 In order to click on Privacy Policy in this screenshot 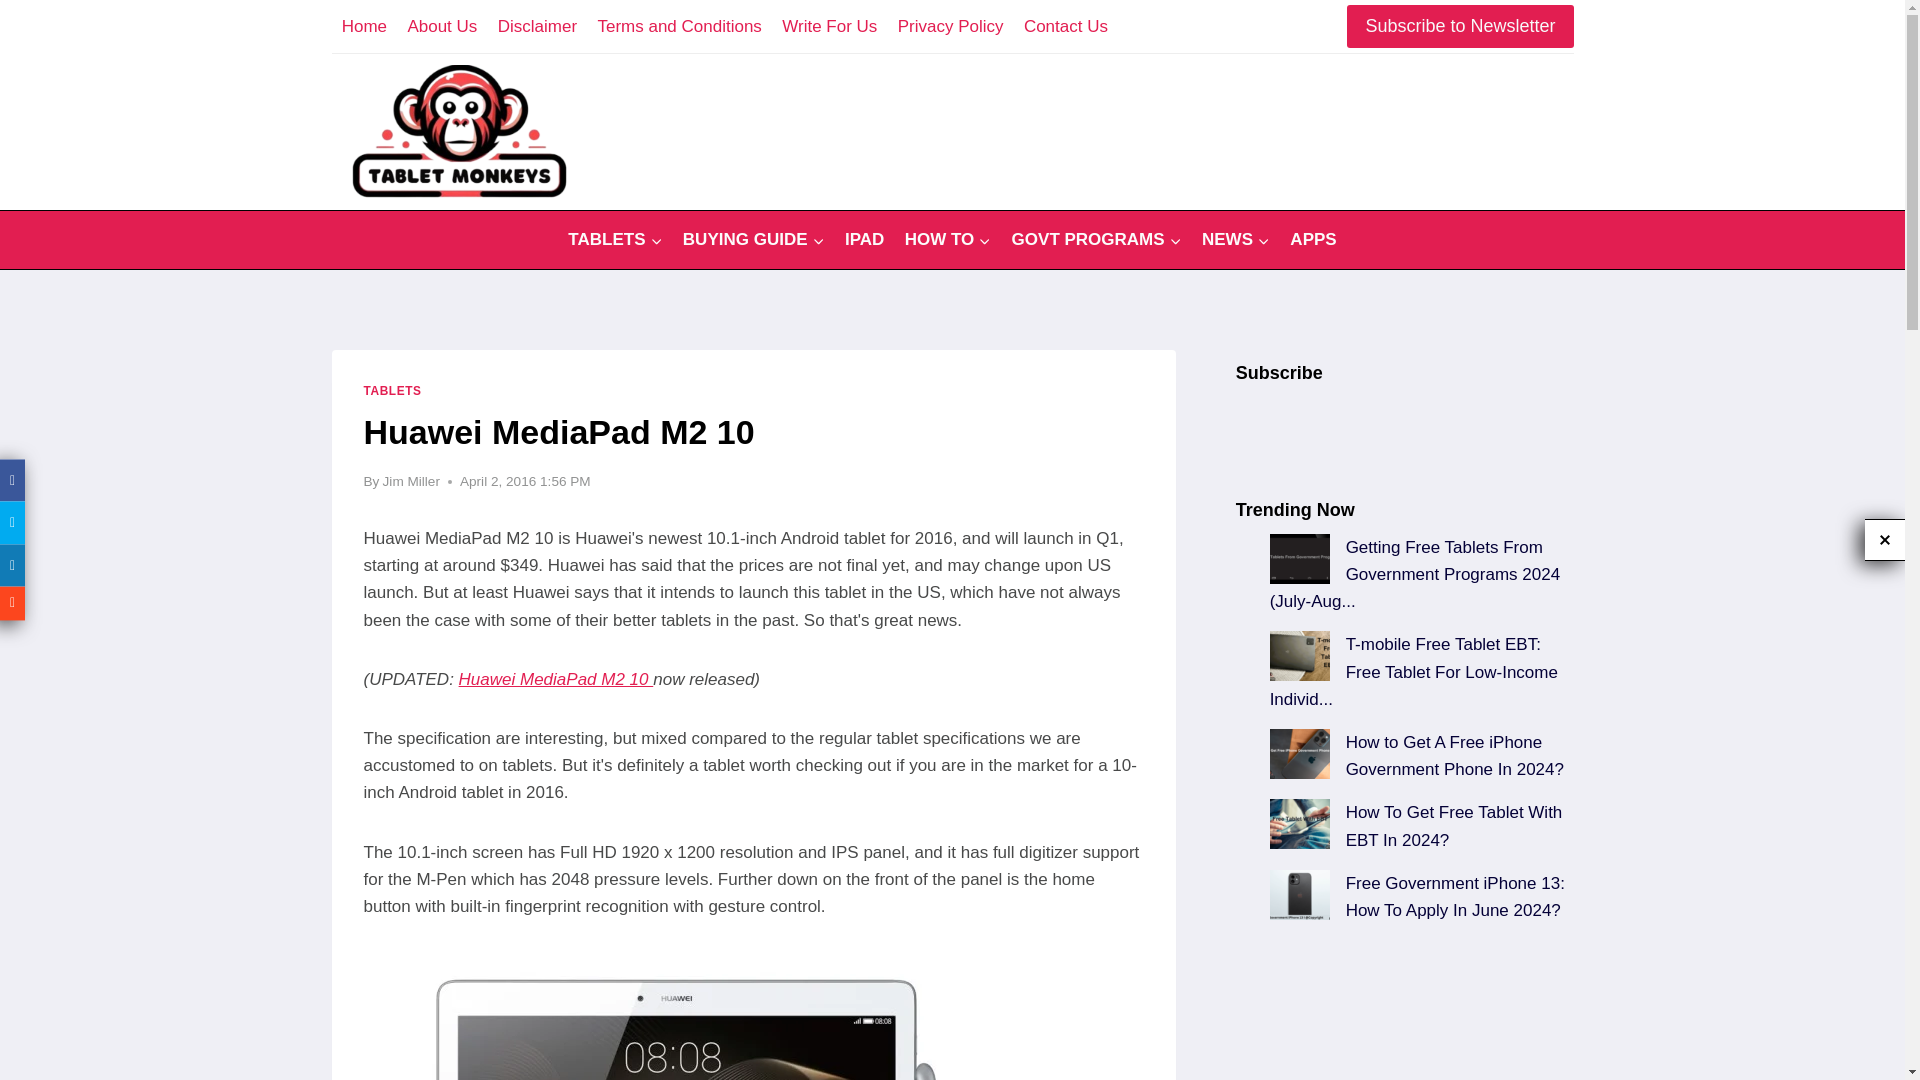, I will do `click(950, 26)`.